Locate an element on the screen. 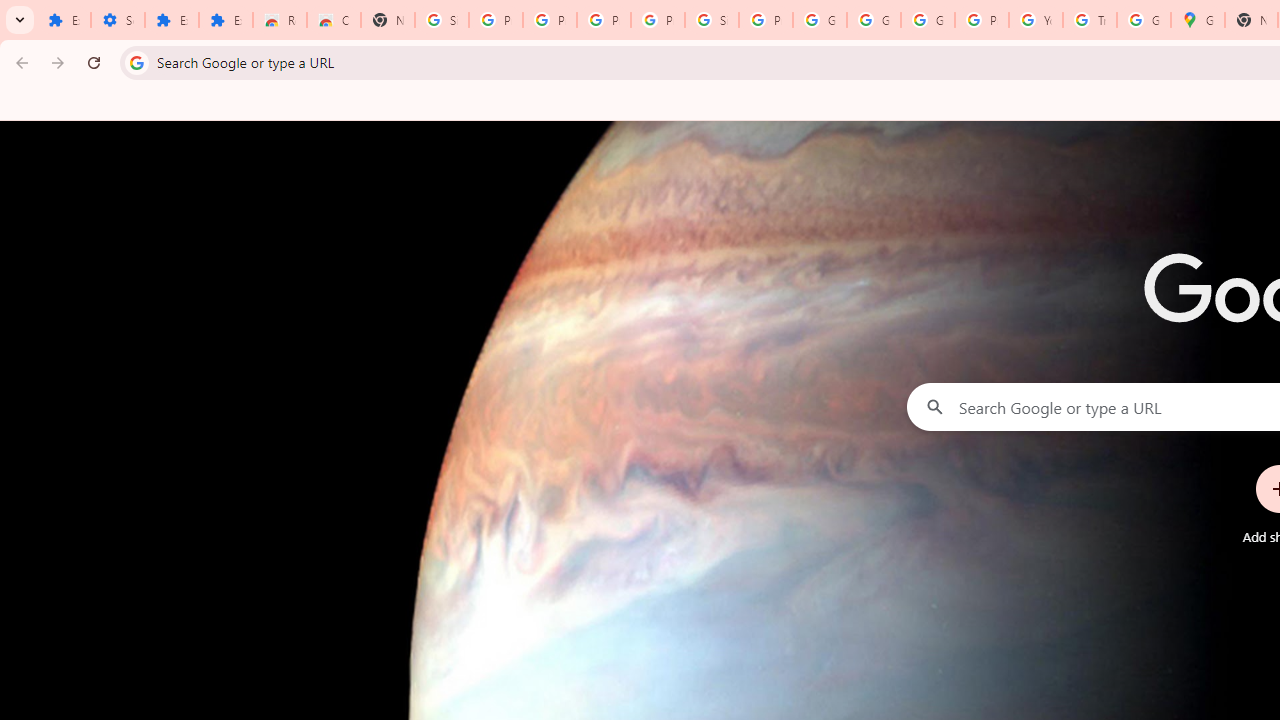 This screenshot has width=1280, height=720. New Tab is located at coordinates (388, 20).